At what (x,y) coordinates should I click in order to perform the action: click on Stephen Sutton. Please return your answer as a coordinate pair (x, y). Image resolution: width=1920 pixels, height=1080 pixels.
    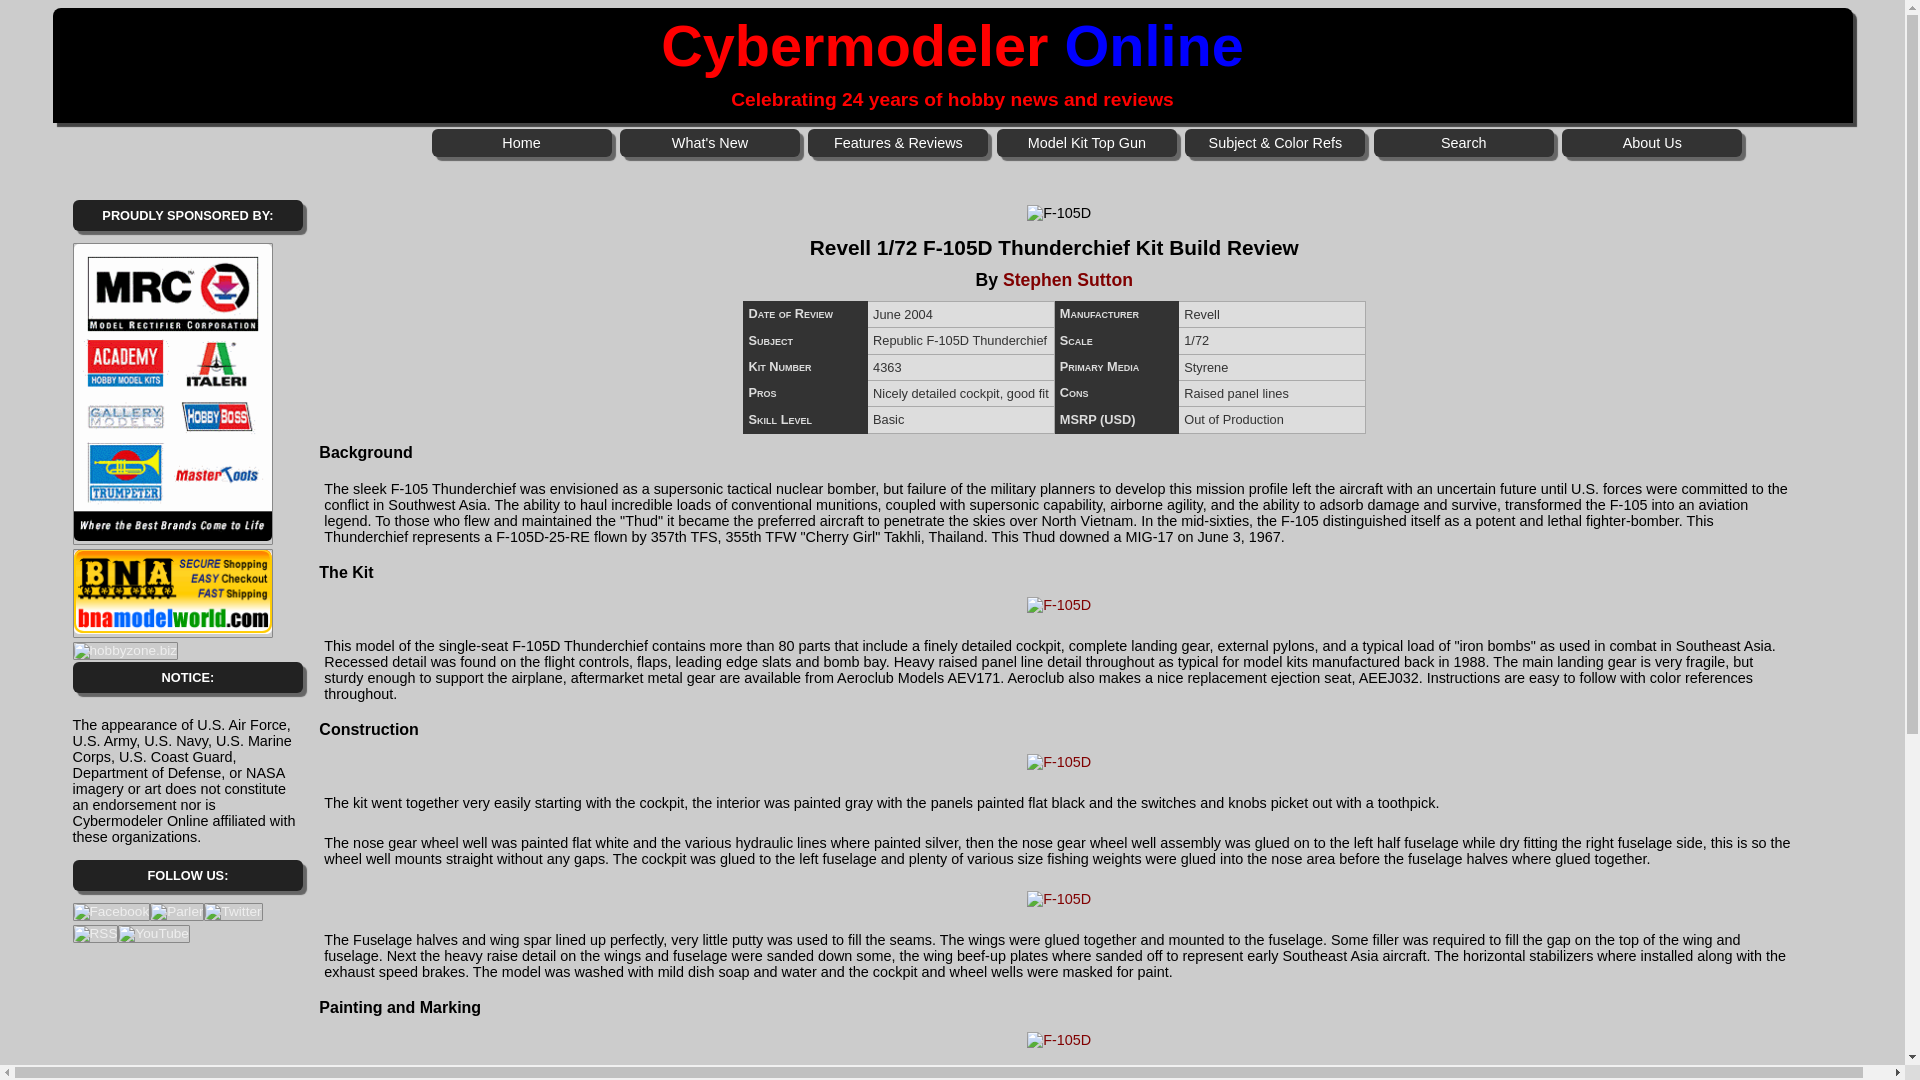
    Looking at the image, I should click on (1067, 280).